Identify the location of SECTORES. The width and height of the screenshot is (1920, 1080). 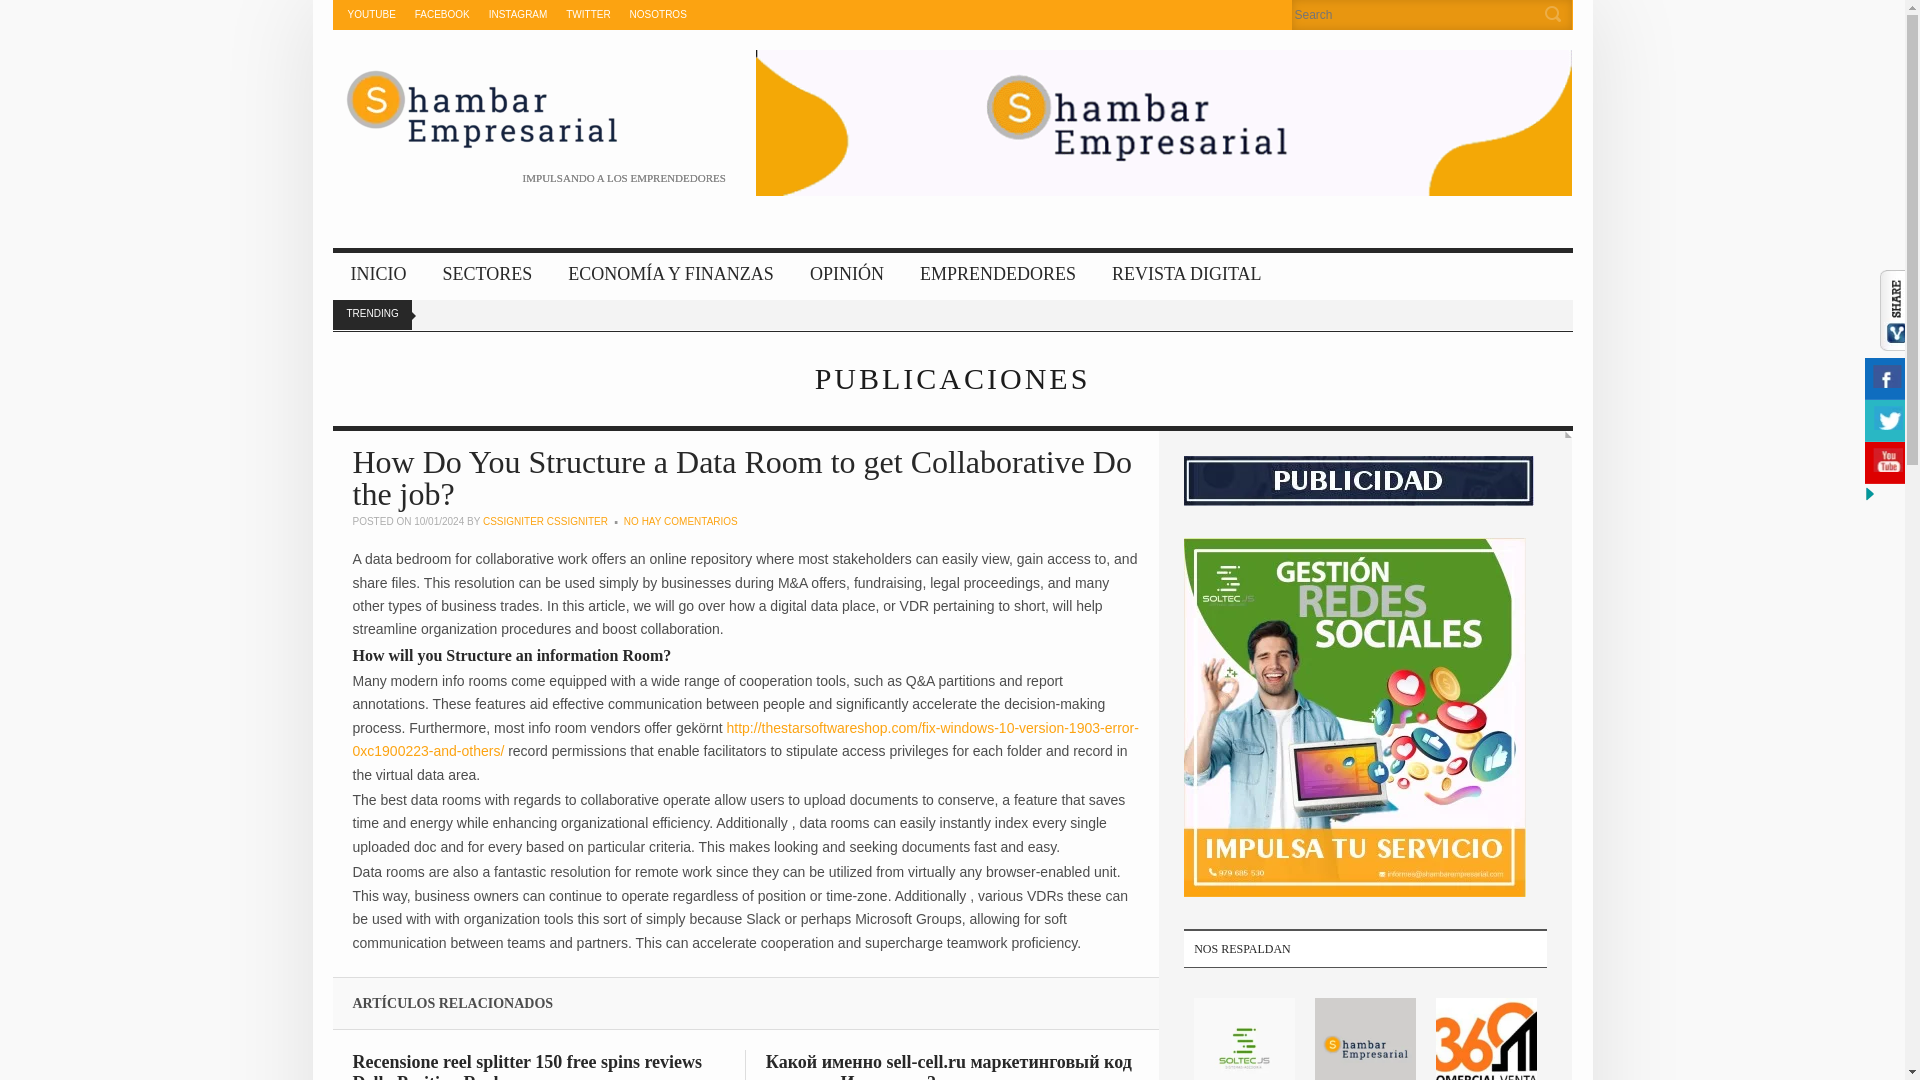
(486, 276).